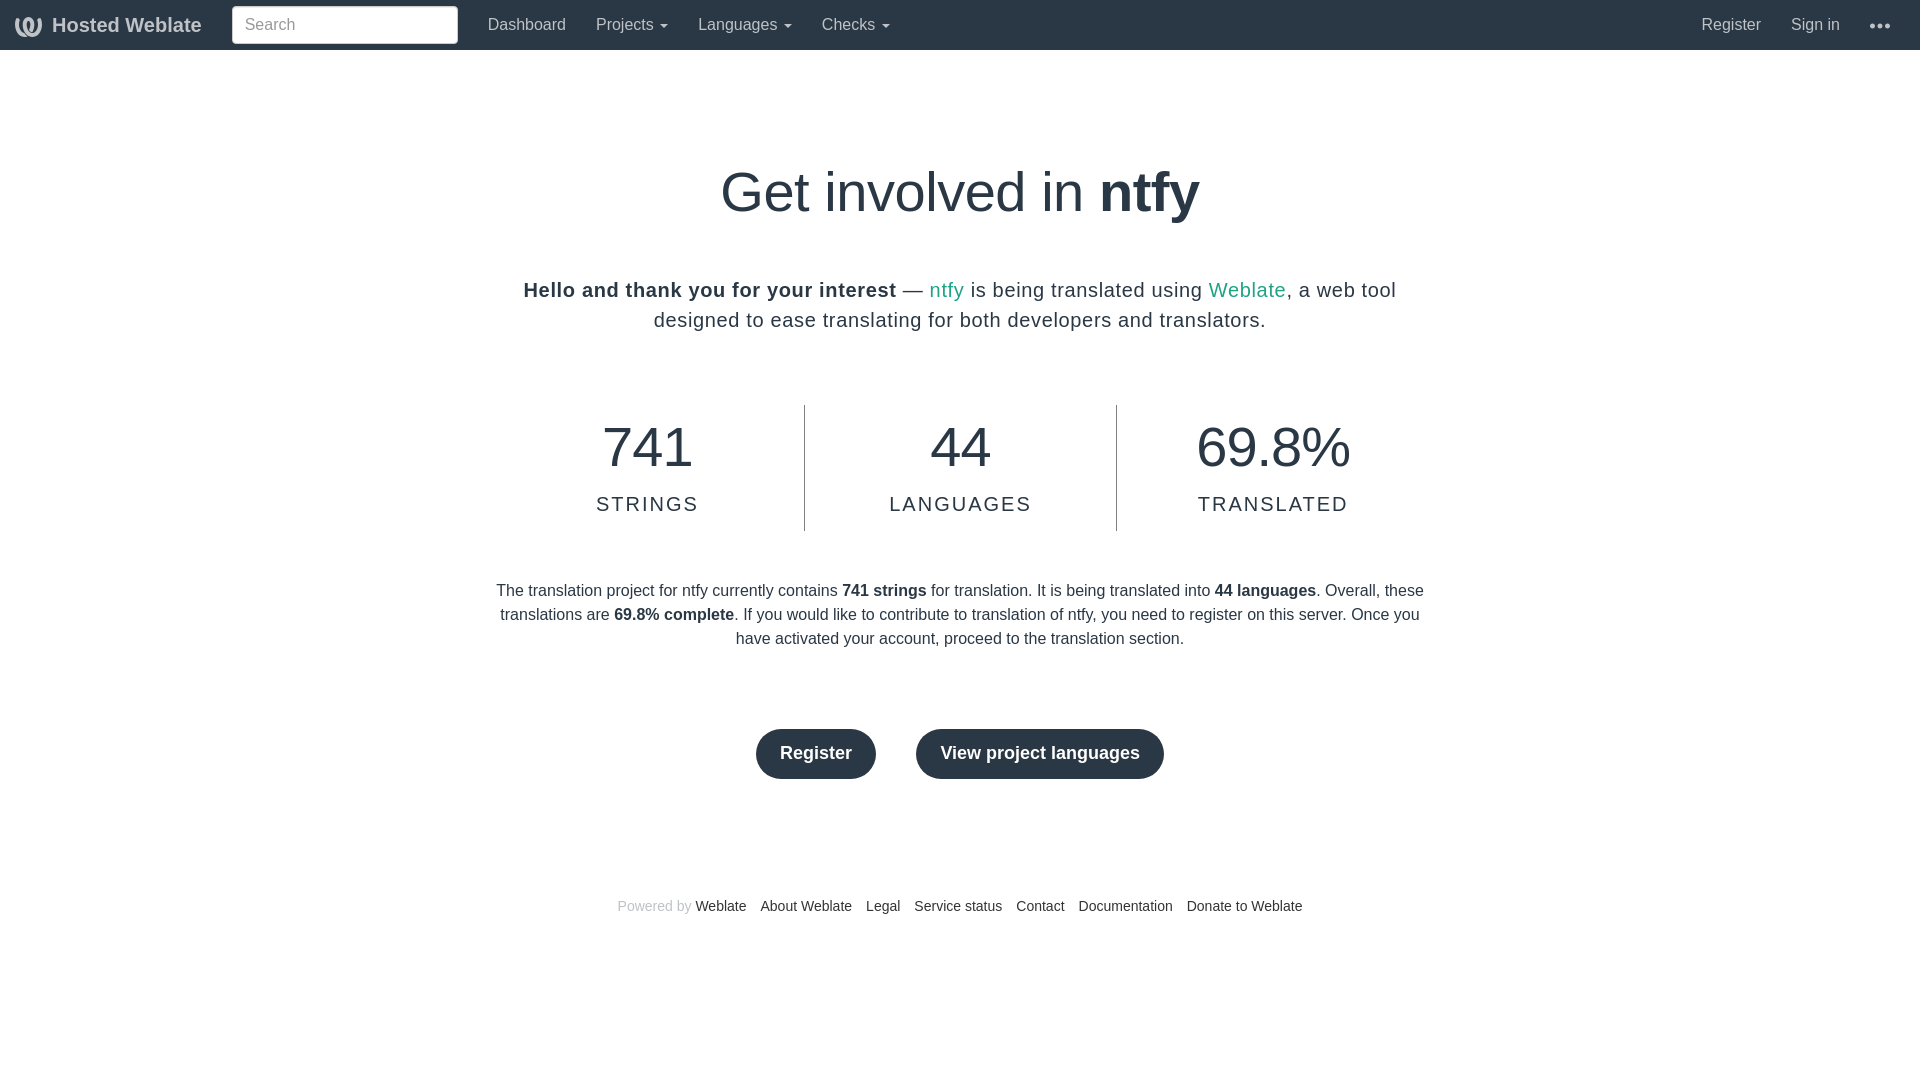 The height and width of the screenshot is (1080, 1920). What do you see at coordinates (632, 24) in the screenshot?
I see `Projects` at bounding box center [632, 24].